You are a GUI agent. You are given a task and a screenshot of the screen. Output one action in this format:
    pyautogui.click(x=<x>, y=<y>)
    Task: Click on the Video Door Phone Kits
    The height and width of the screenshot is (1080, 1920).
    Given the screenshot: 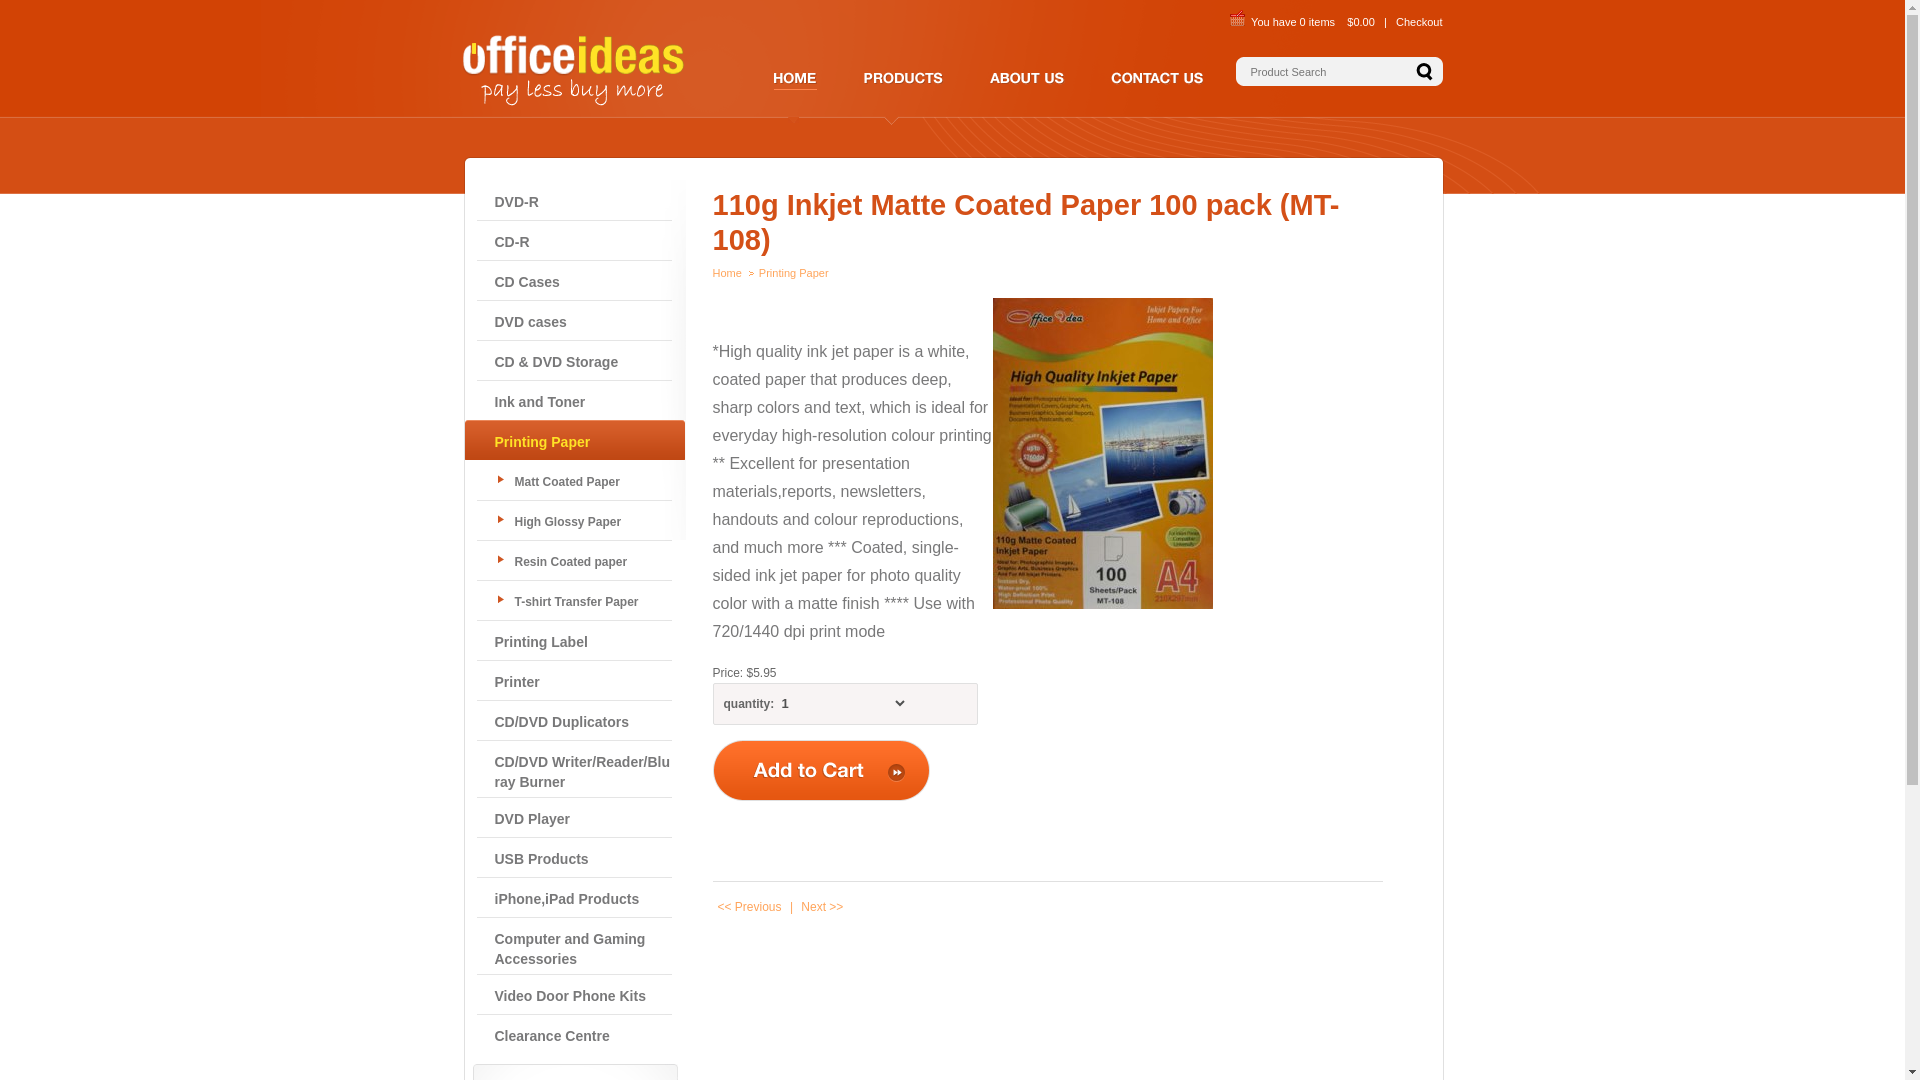 What is the action you would take?
    pyautogui.click(x=574, y=994)
    